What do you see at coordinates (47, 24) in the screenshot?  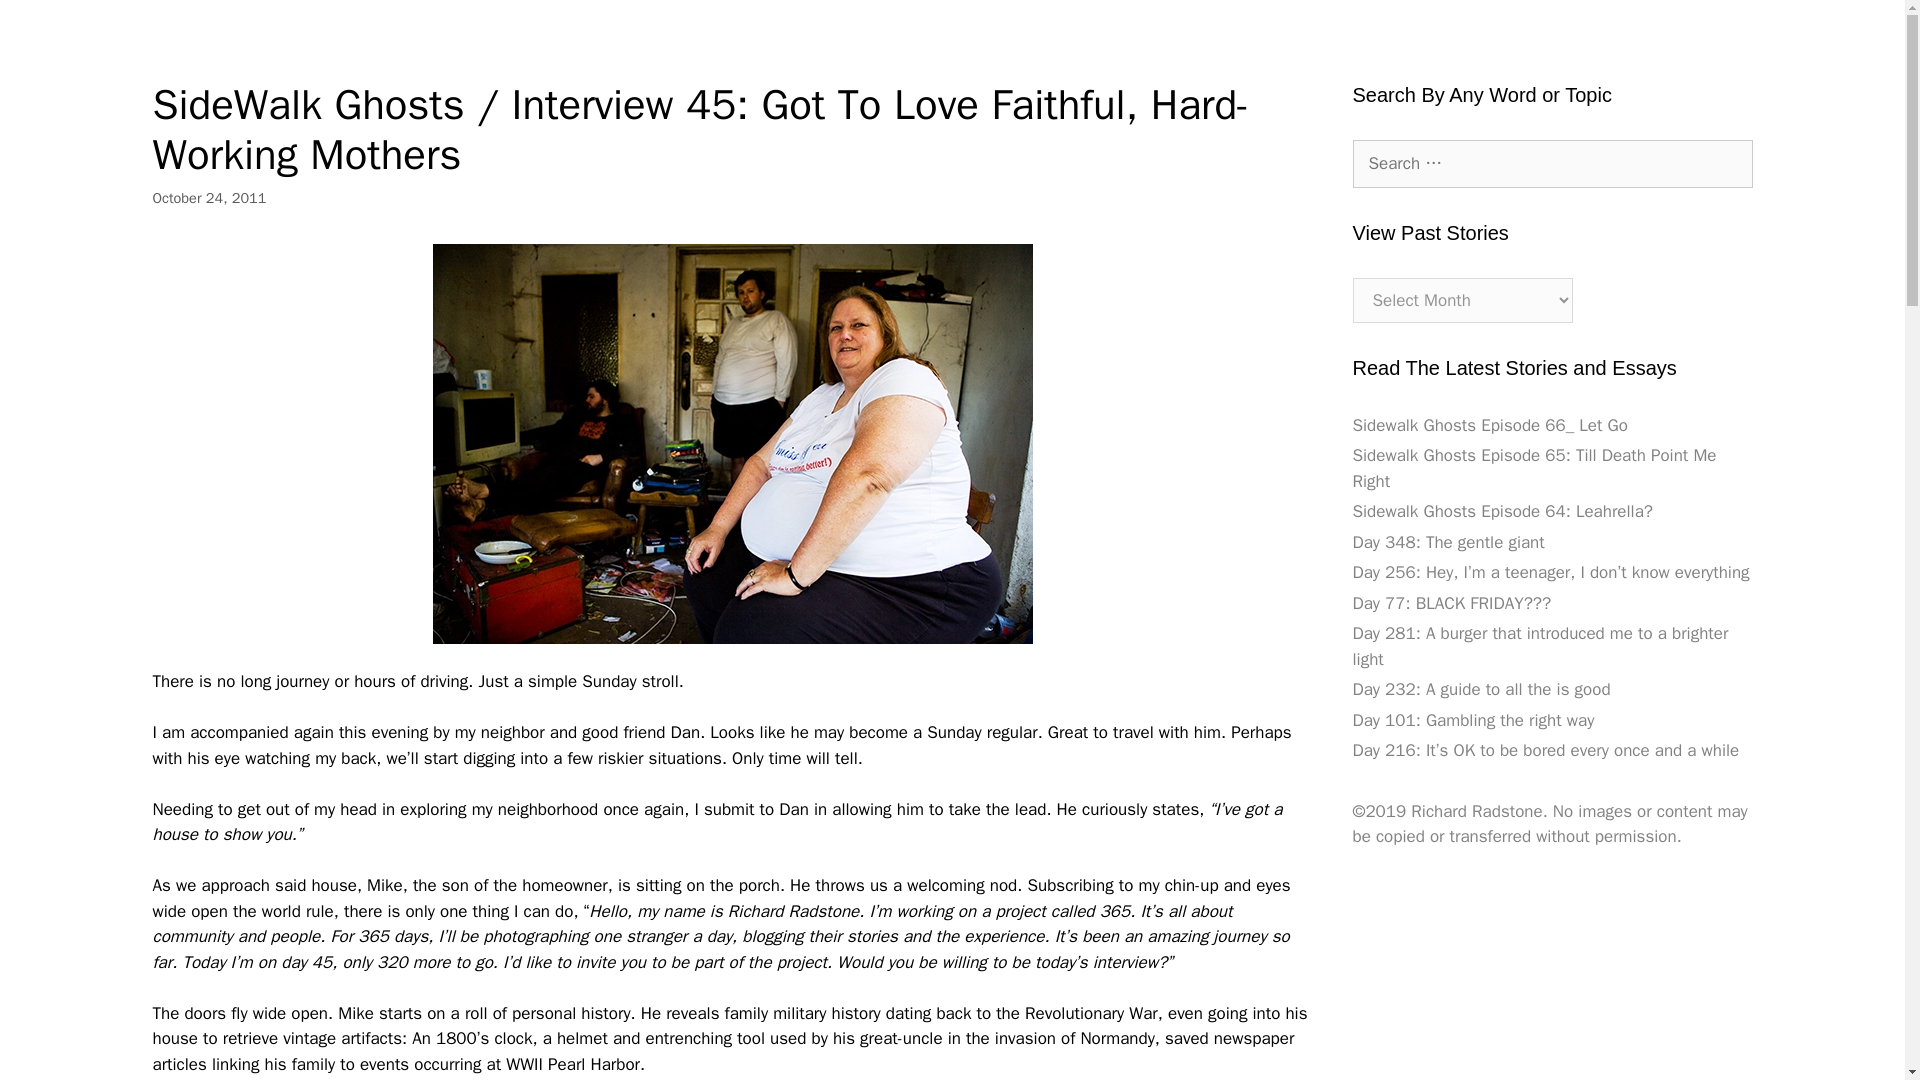 I see `Search` at bounding box center [47, 24].